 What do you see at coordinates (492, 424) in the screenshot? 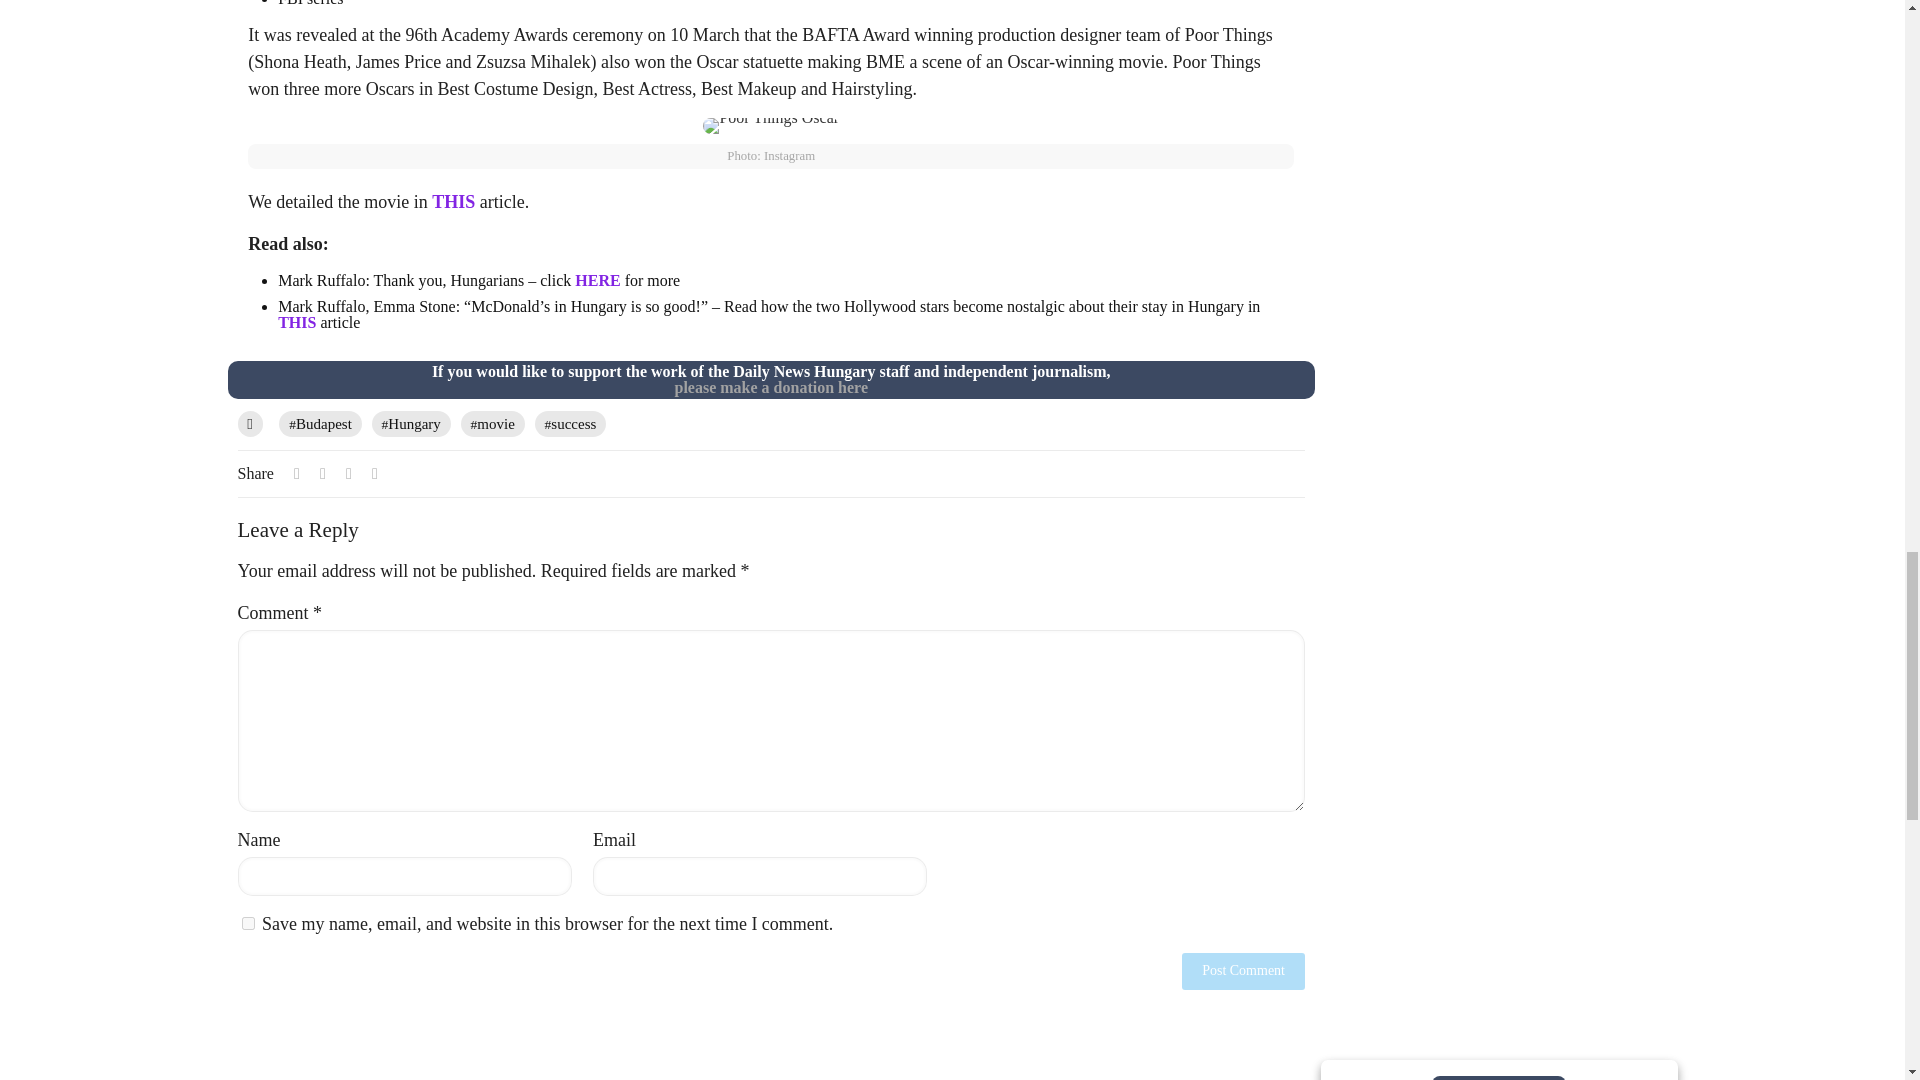
I see `movie` at bounding box center [492, 424].